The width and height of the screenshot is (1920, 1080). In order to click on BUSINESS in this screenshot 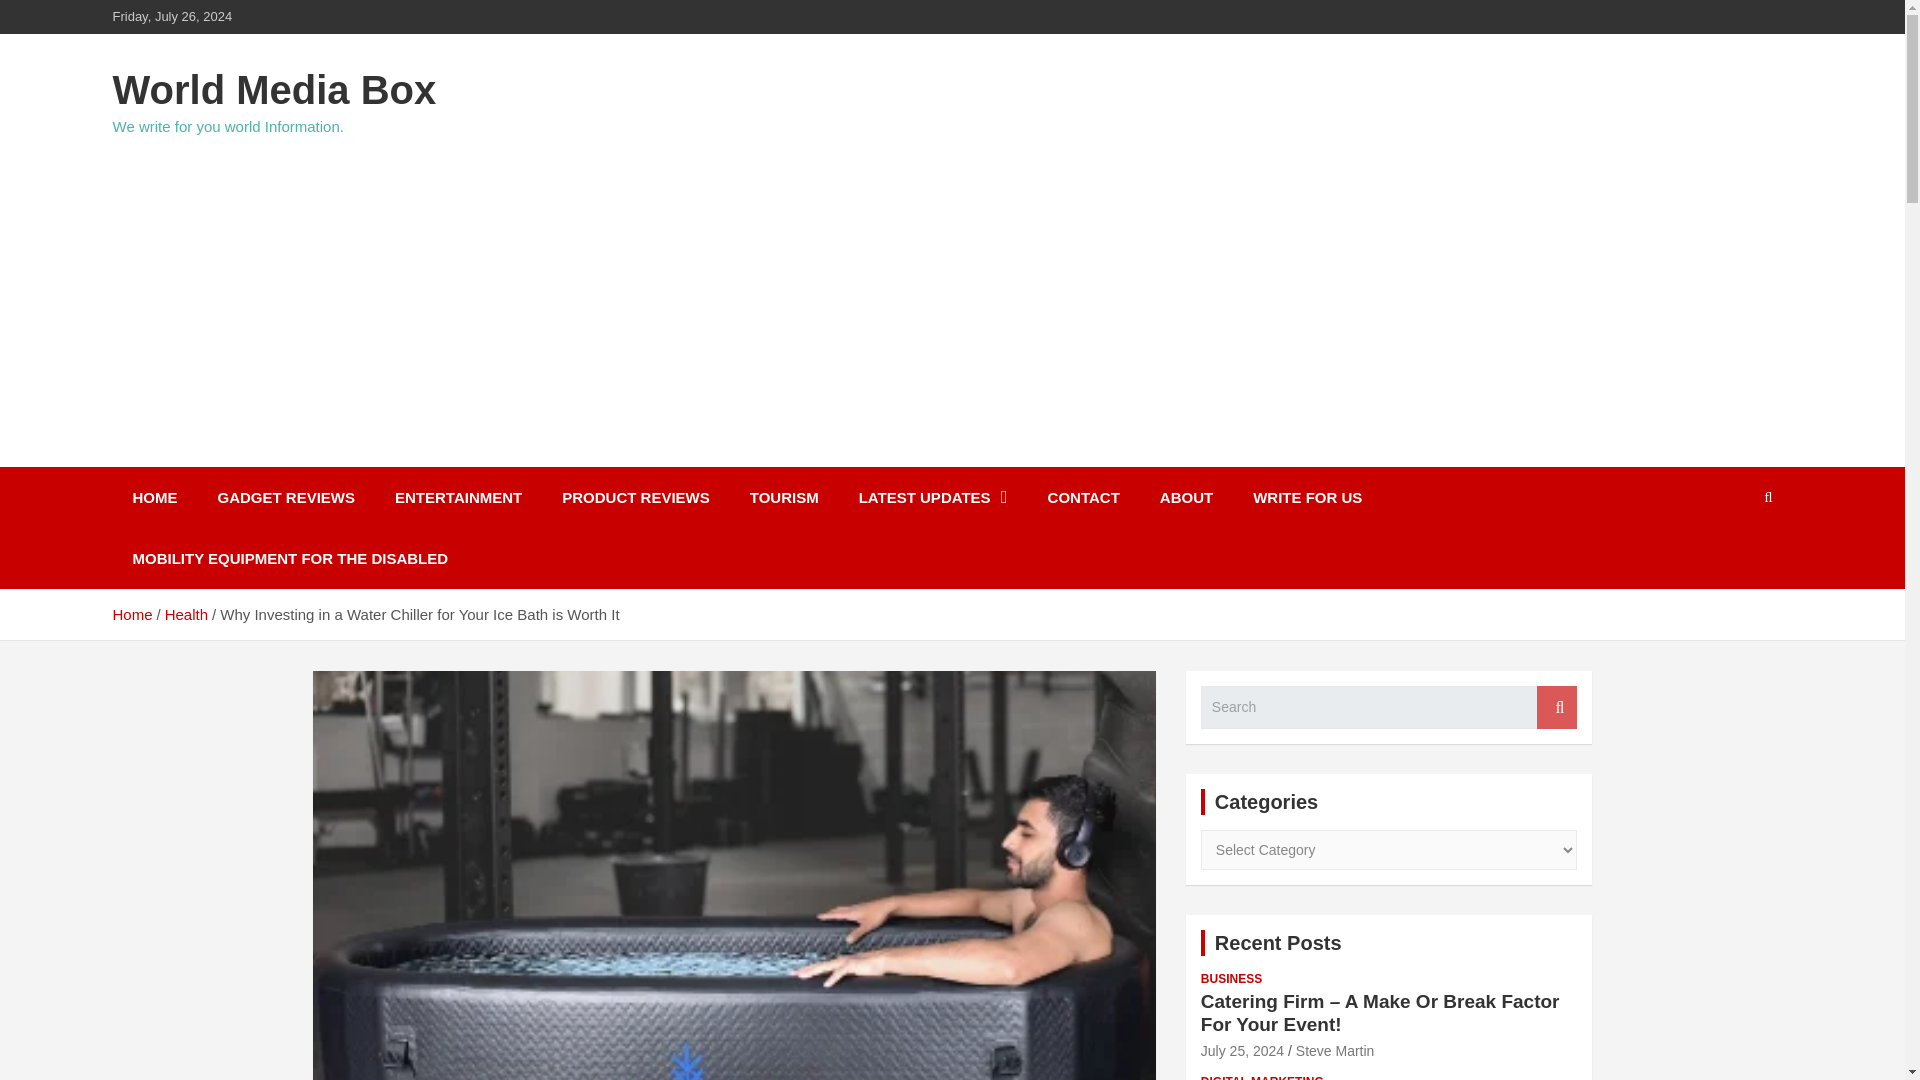, I will do `click(1231, 979)`.